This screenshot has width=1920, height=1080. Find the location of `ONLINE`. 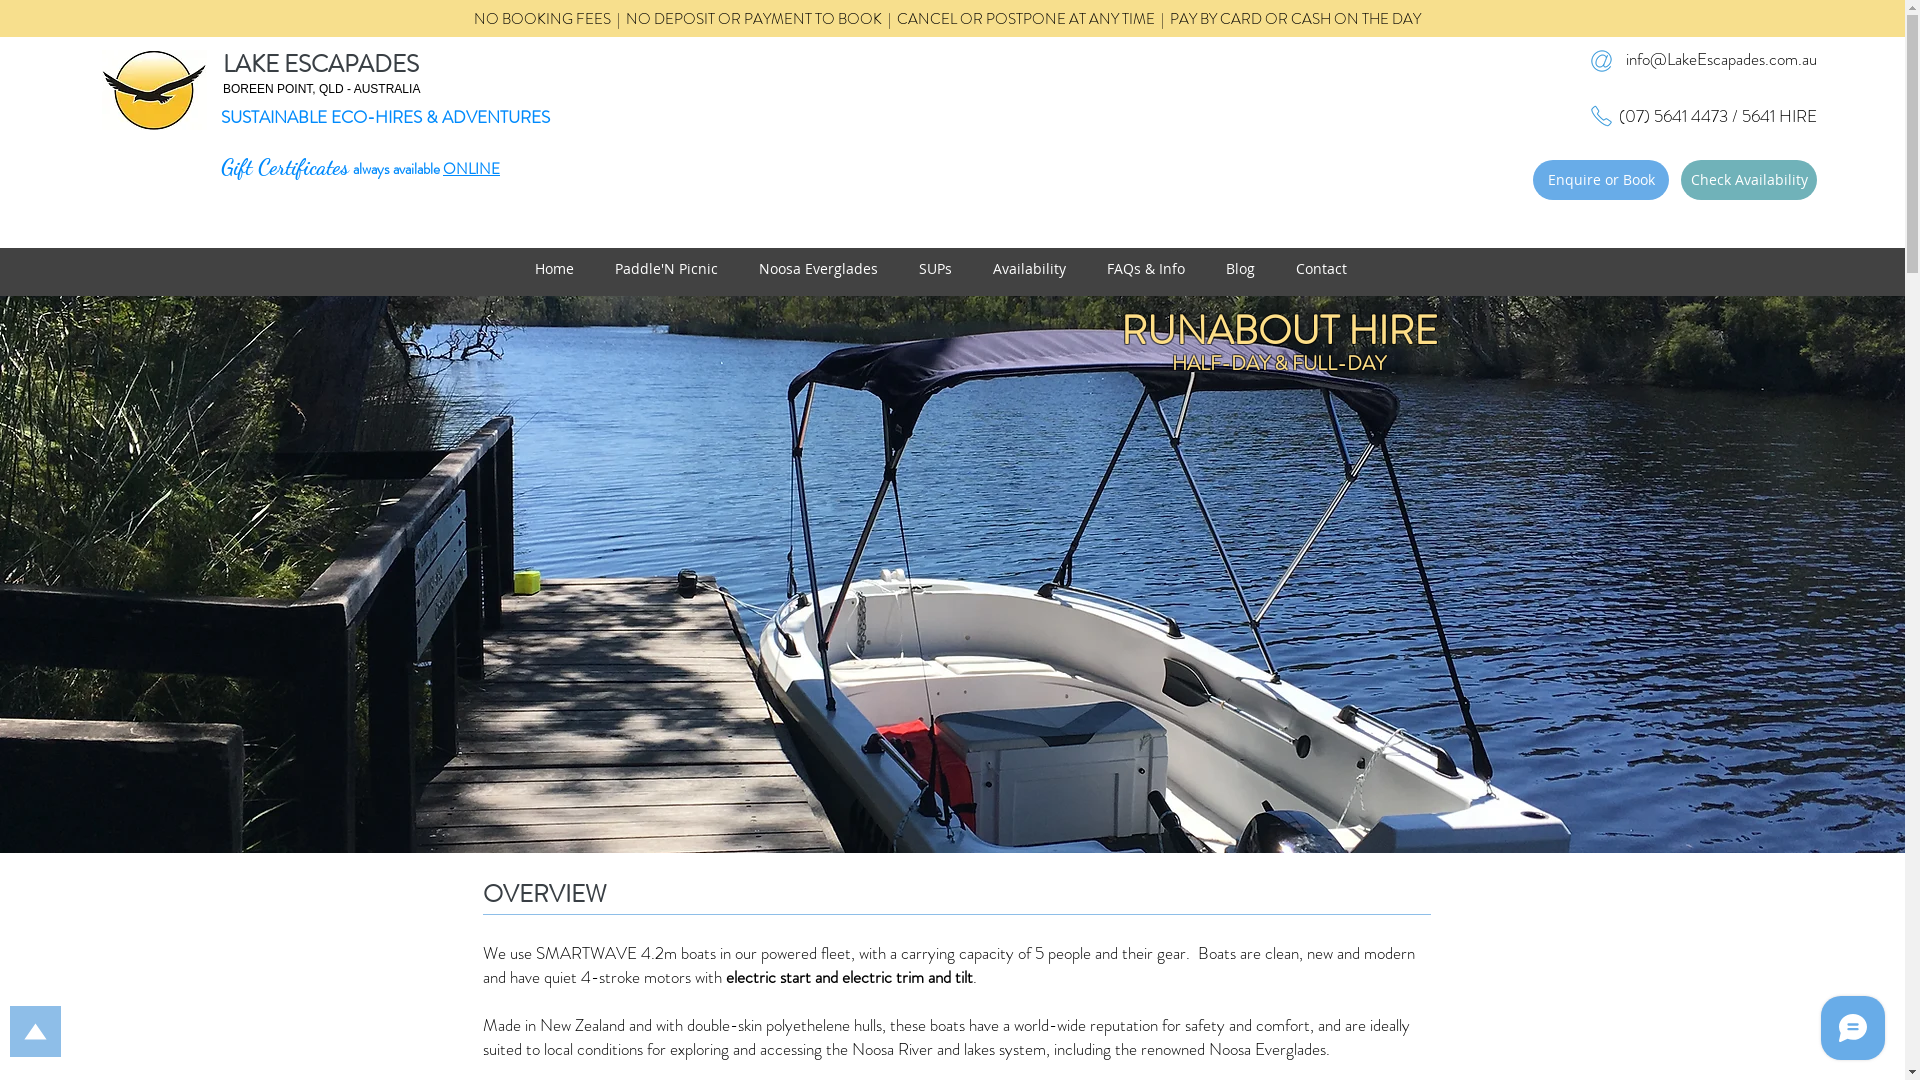

ONLINE is located at coordinates (472, 169).